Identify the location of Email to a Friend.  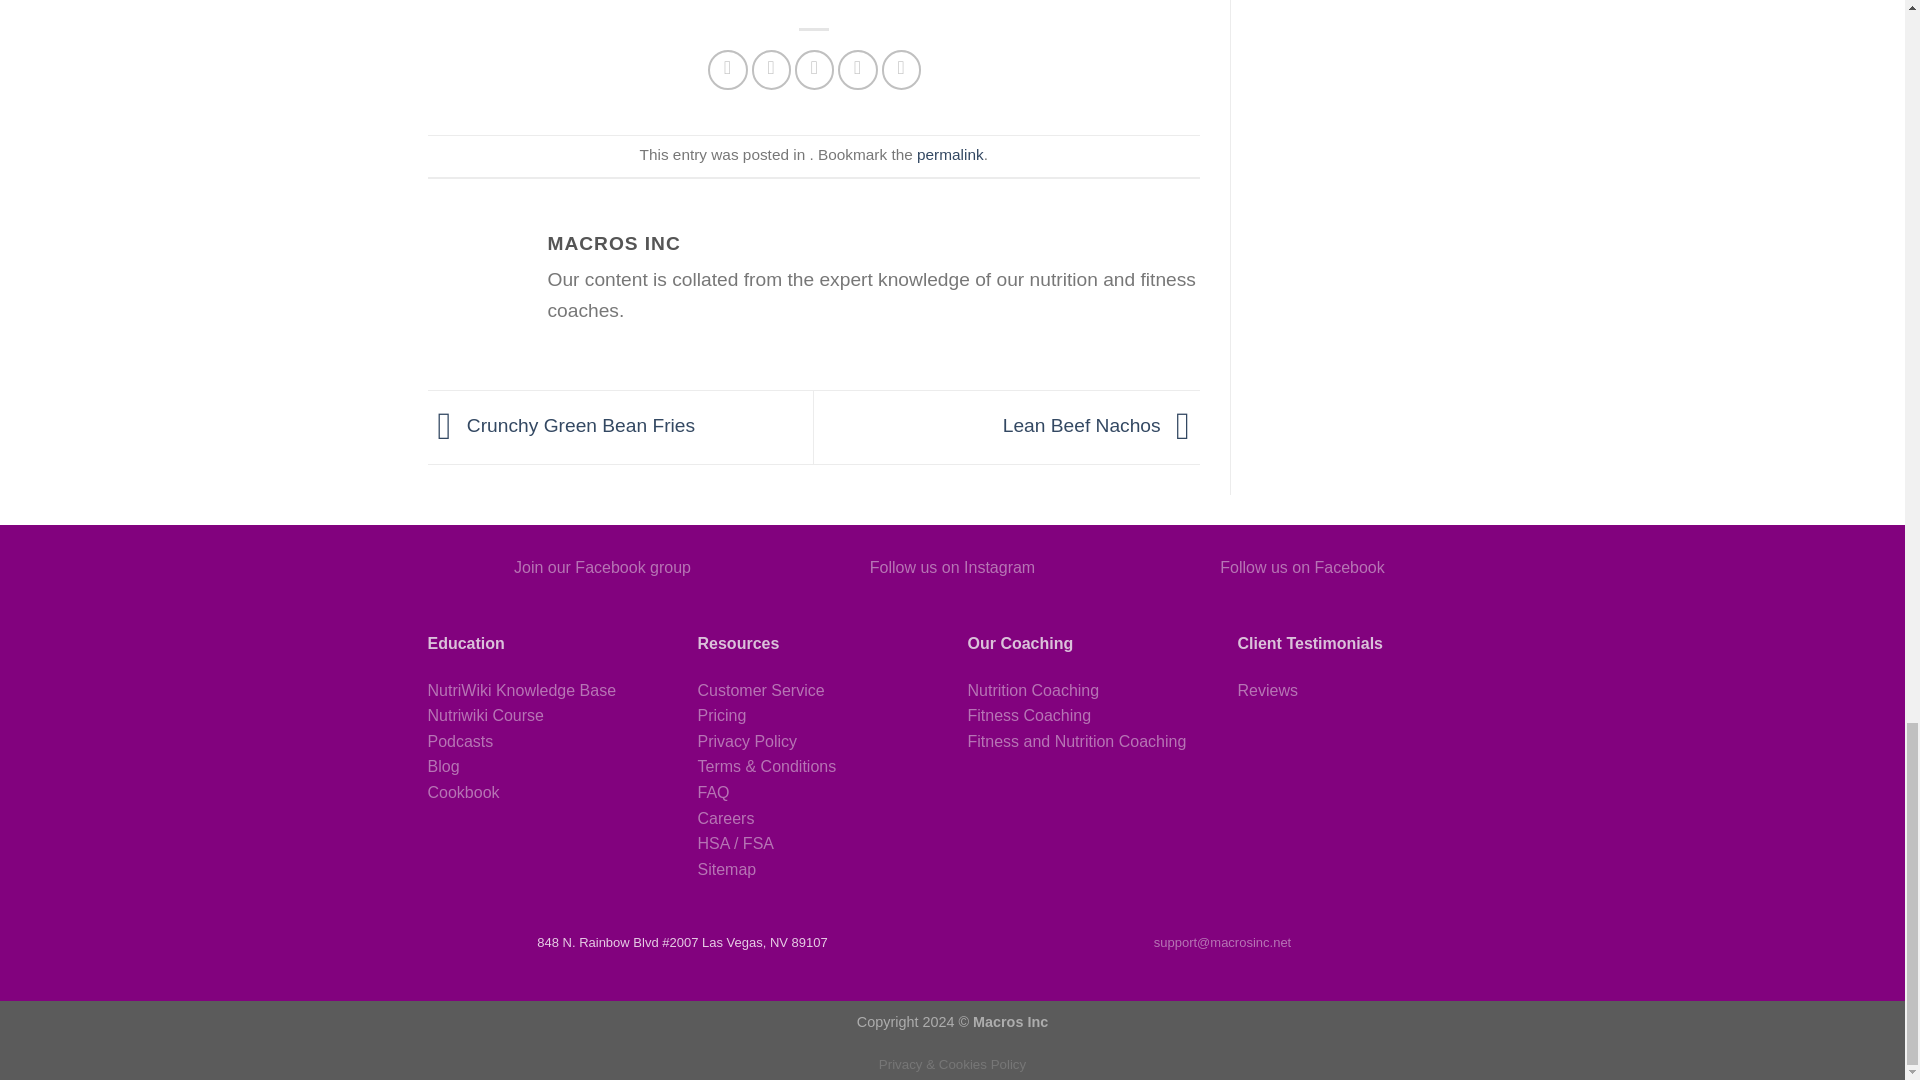
(814, 69).